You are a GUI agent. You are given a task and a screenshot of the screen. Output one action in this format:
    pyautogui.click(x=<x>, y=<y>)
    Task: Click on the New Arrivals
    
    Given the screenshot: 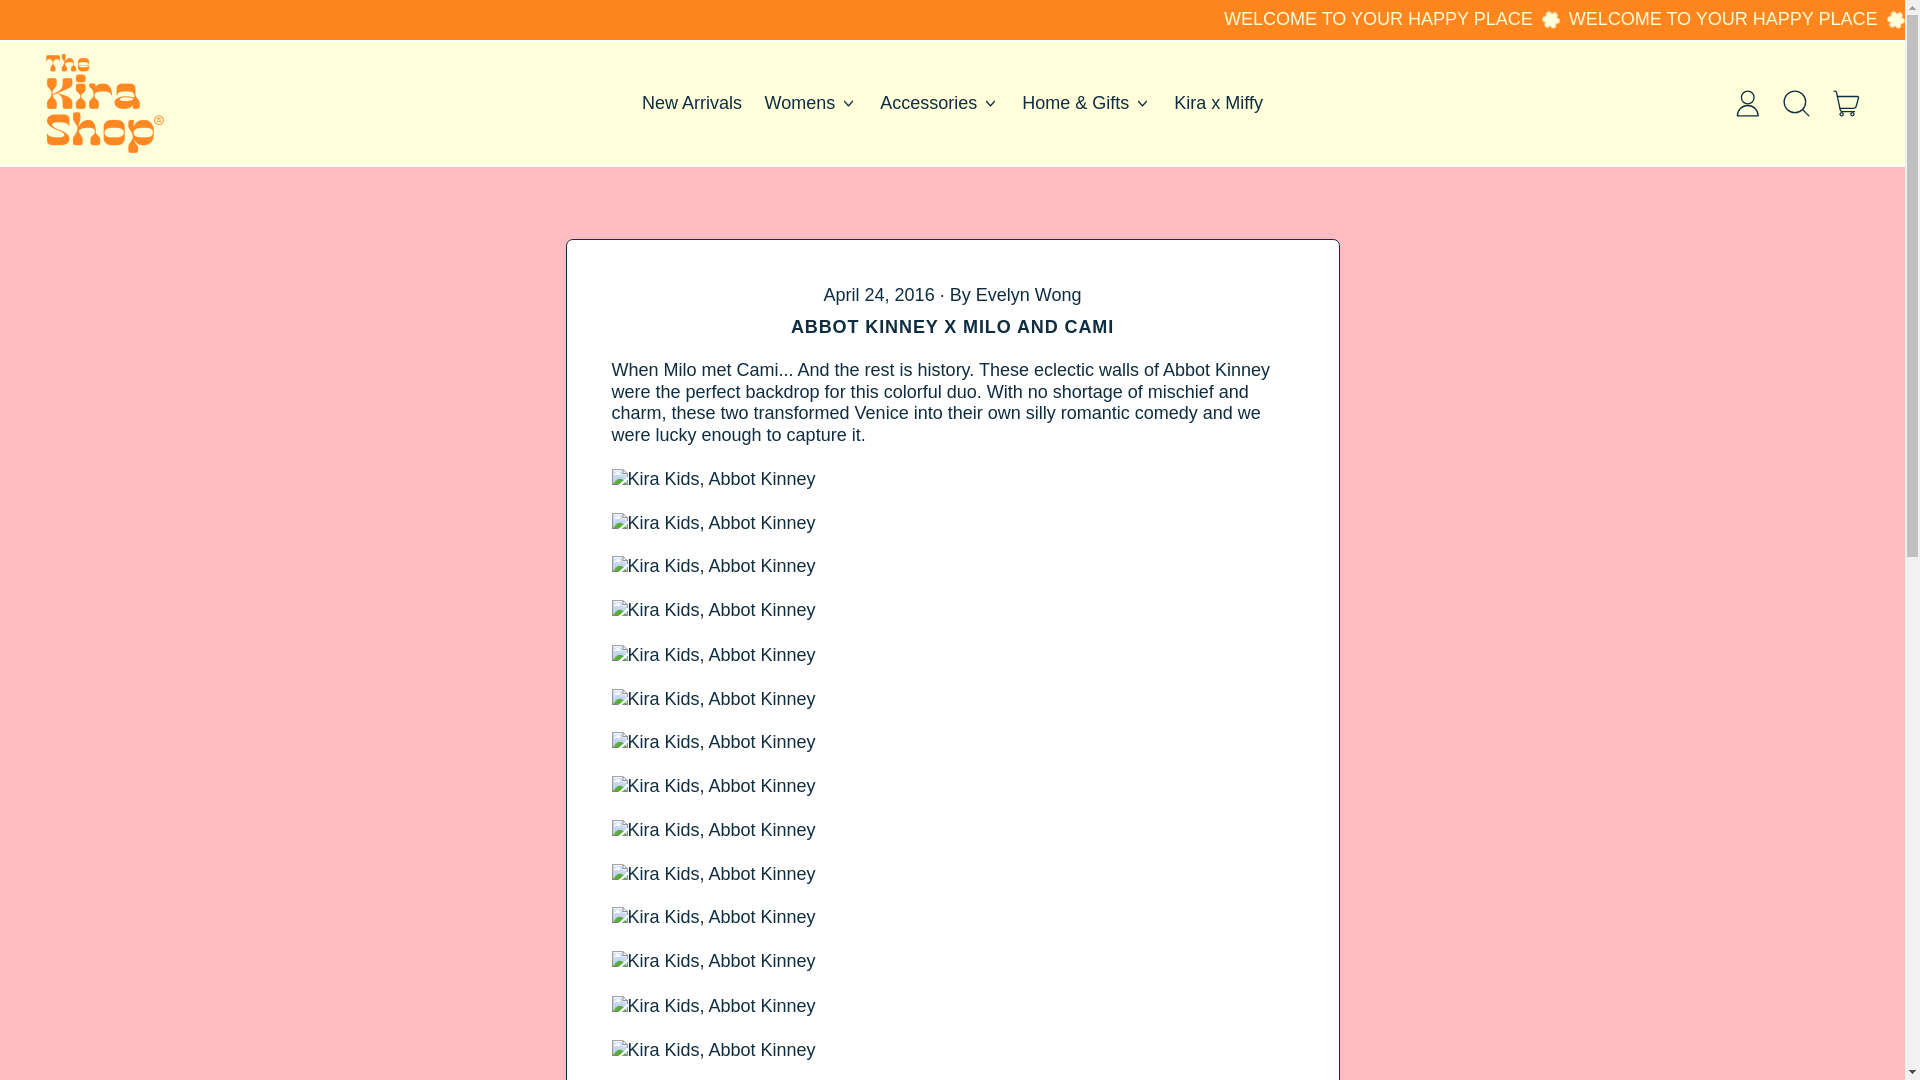 What is the action you would take?
    pyautogui.click(x=692, y=104)
    